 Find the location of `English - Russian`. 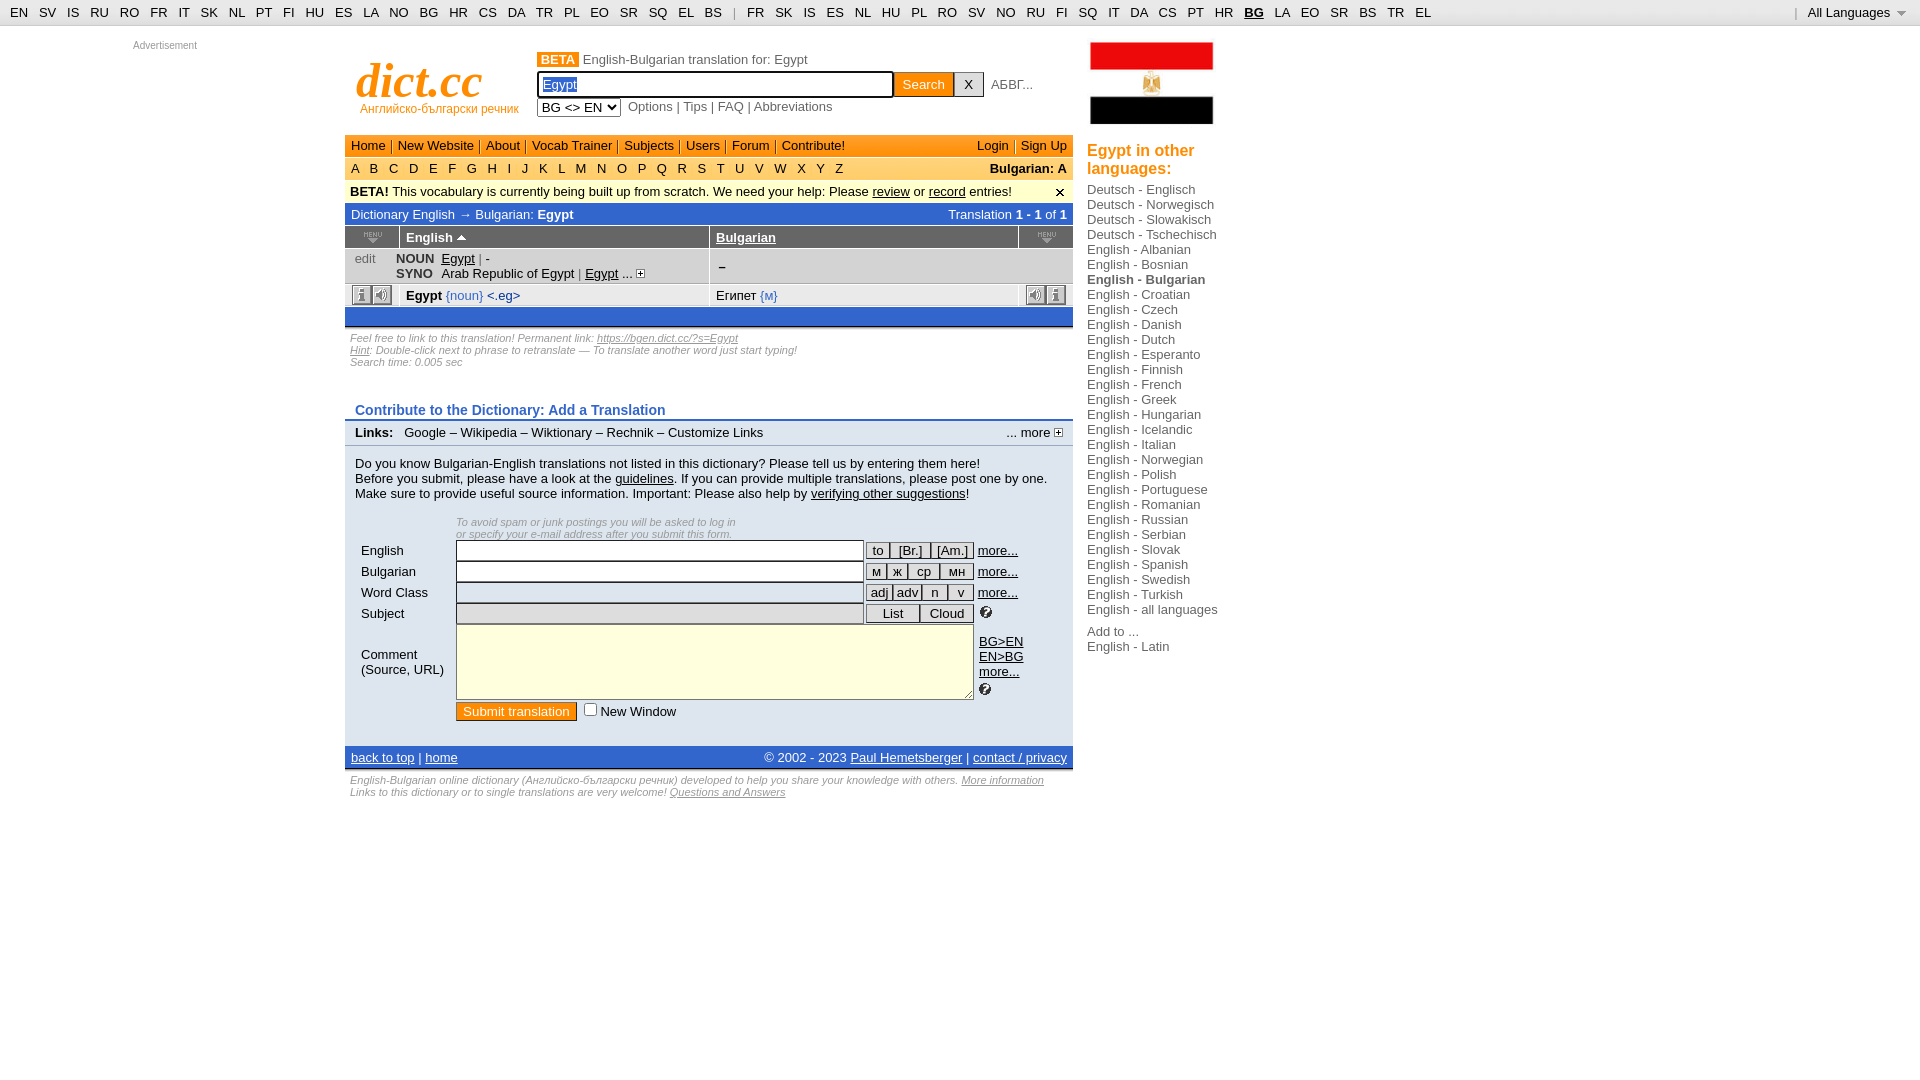

English - Russian is located at coordinates (1138, 520).